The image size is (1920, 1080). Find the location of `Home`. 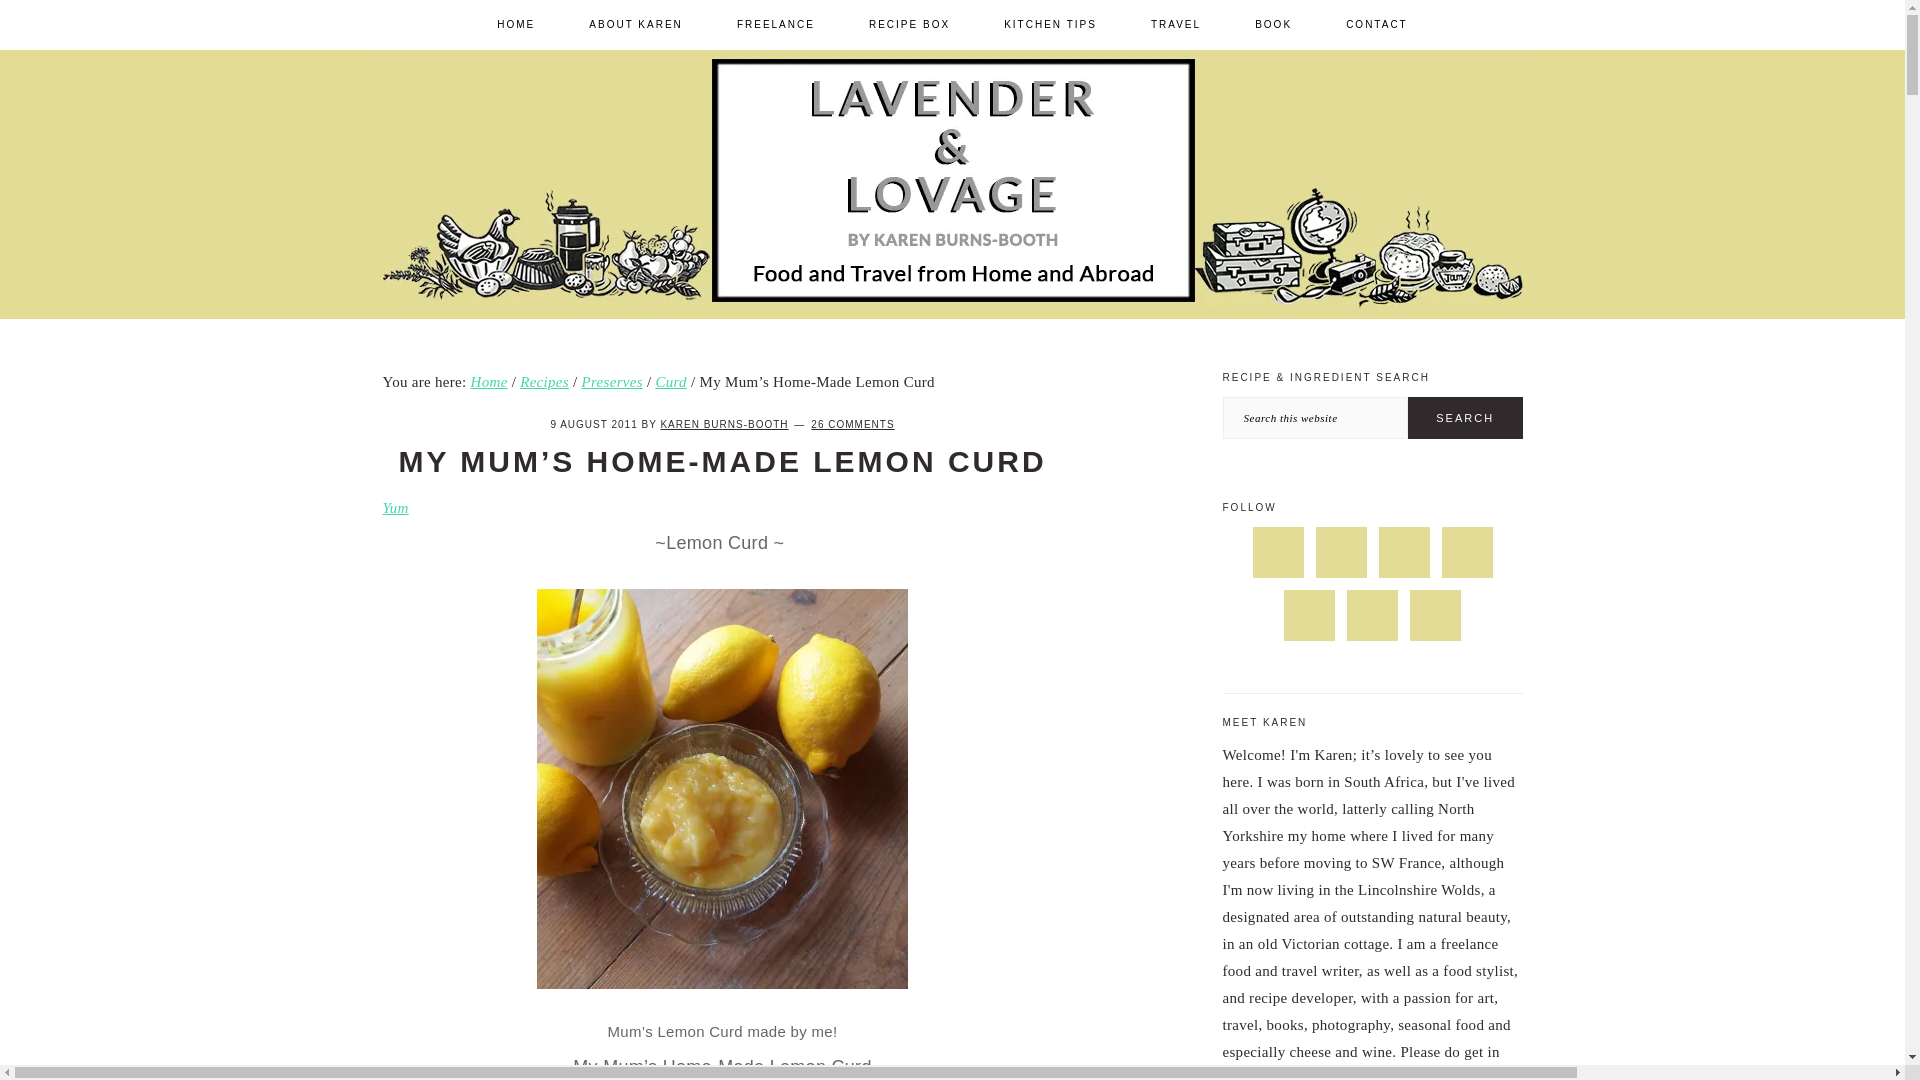

Home is located at coordinates (489, 381).